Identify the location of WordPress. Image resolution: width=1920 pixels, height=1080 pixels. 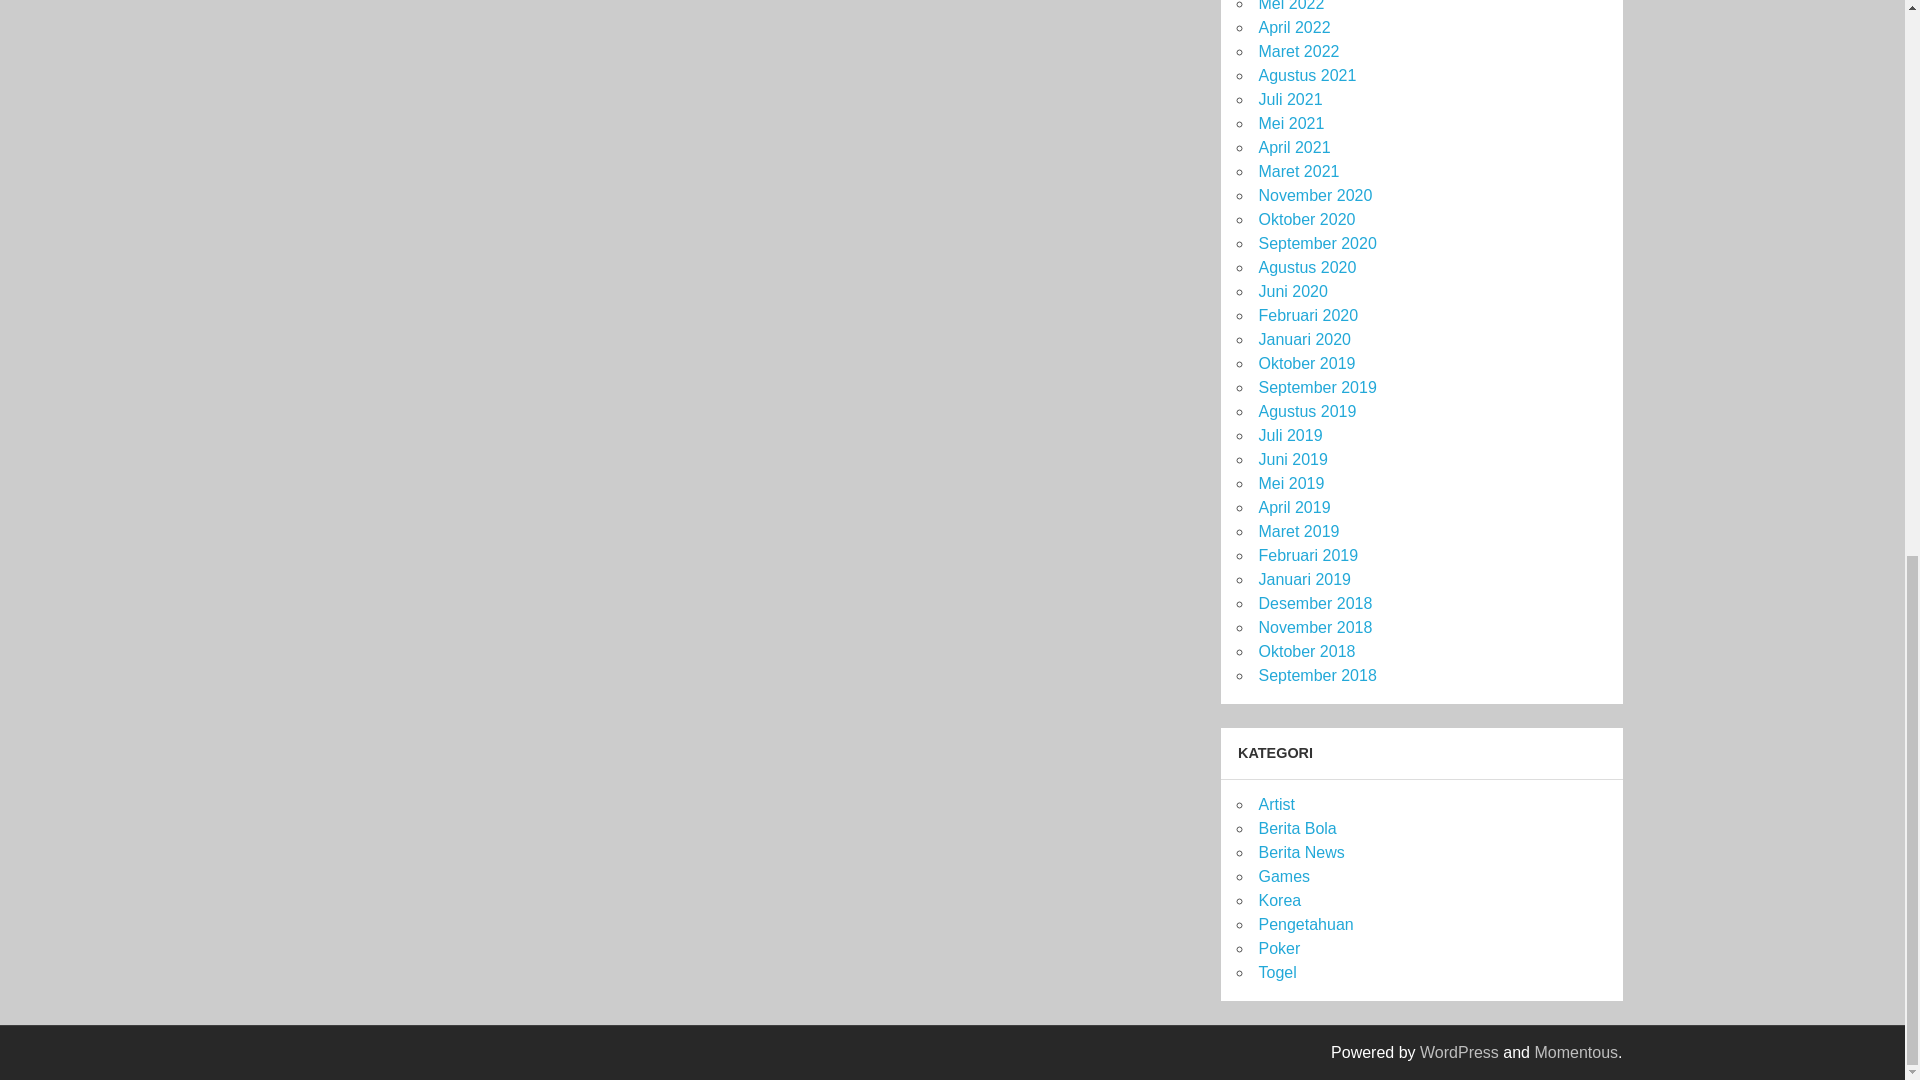
(1460, 1052).